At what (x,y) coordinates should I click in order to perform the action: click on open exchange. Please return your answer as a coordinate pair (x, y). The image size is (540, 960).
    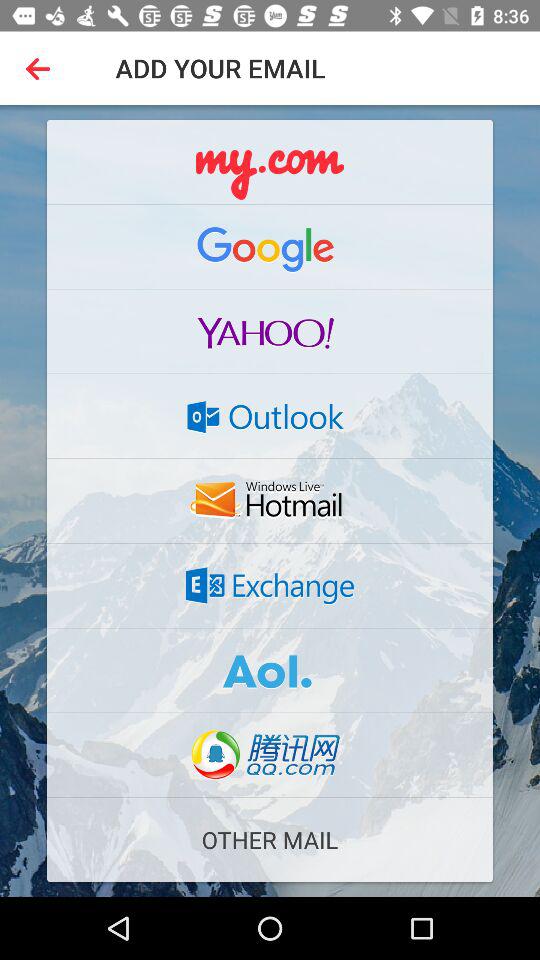
    Looking at the image, I should click on (270, 585).